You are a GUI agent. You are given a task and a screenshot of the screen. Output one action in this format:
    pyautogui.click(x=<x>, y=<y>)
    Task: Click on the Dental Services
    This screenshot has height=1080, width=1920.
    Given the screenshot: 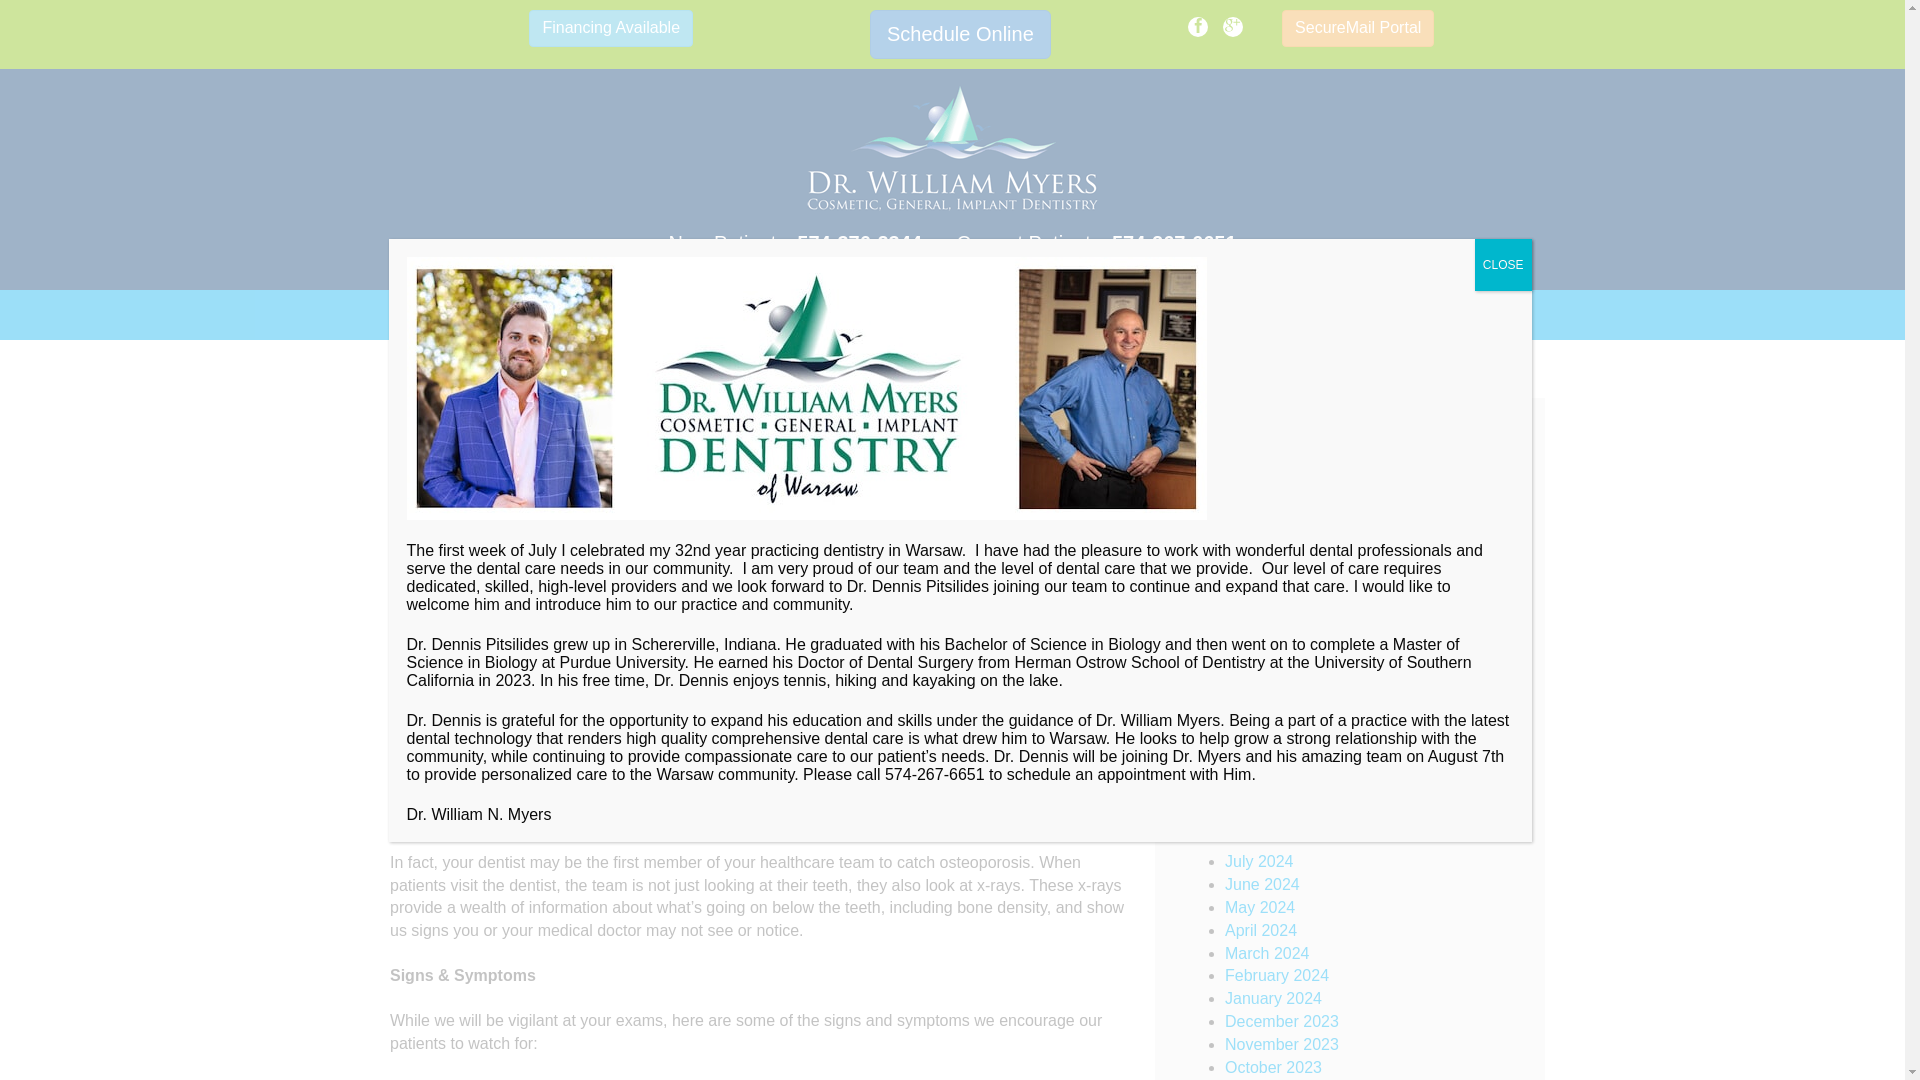 What is the action you would take?
    pyautogui.click(x=508, y=315)
    